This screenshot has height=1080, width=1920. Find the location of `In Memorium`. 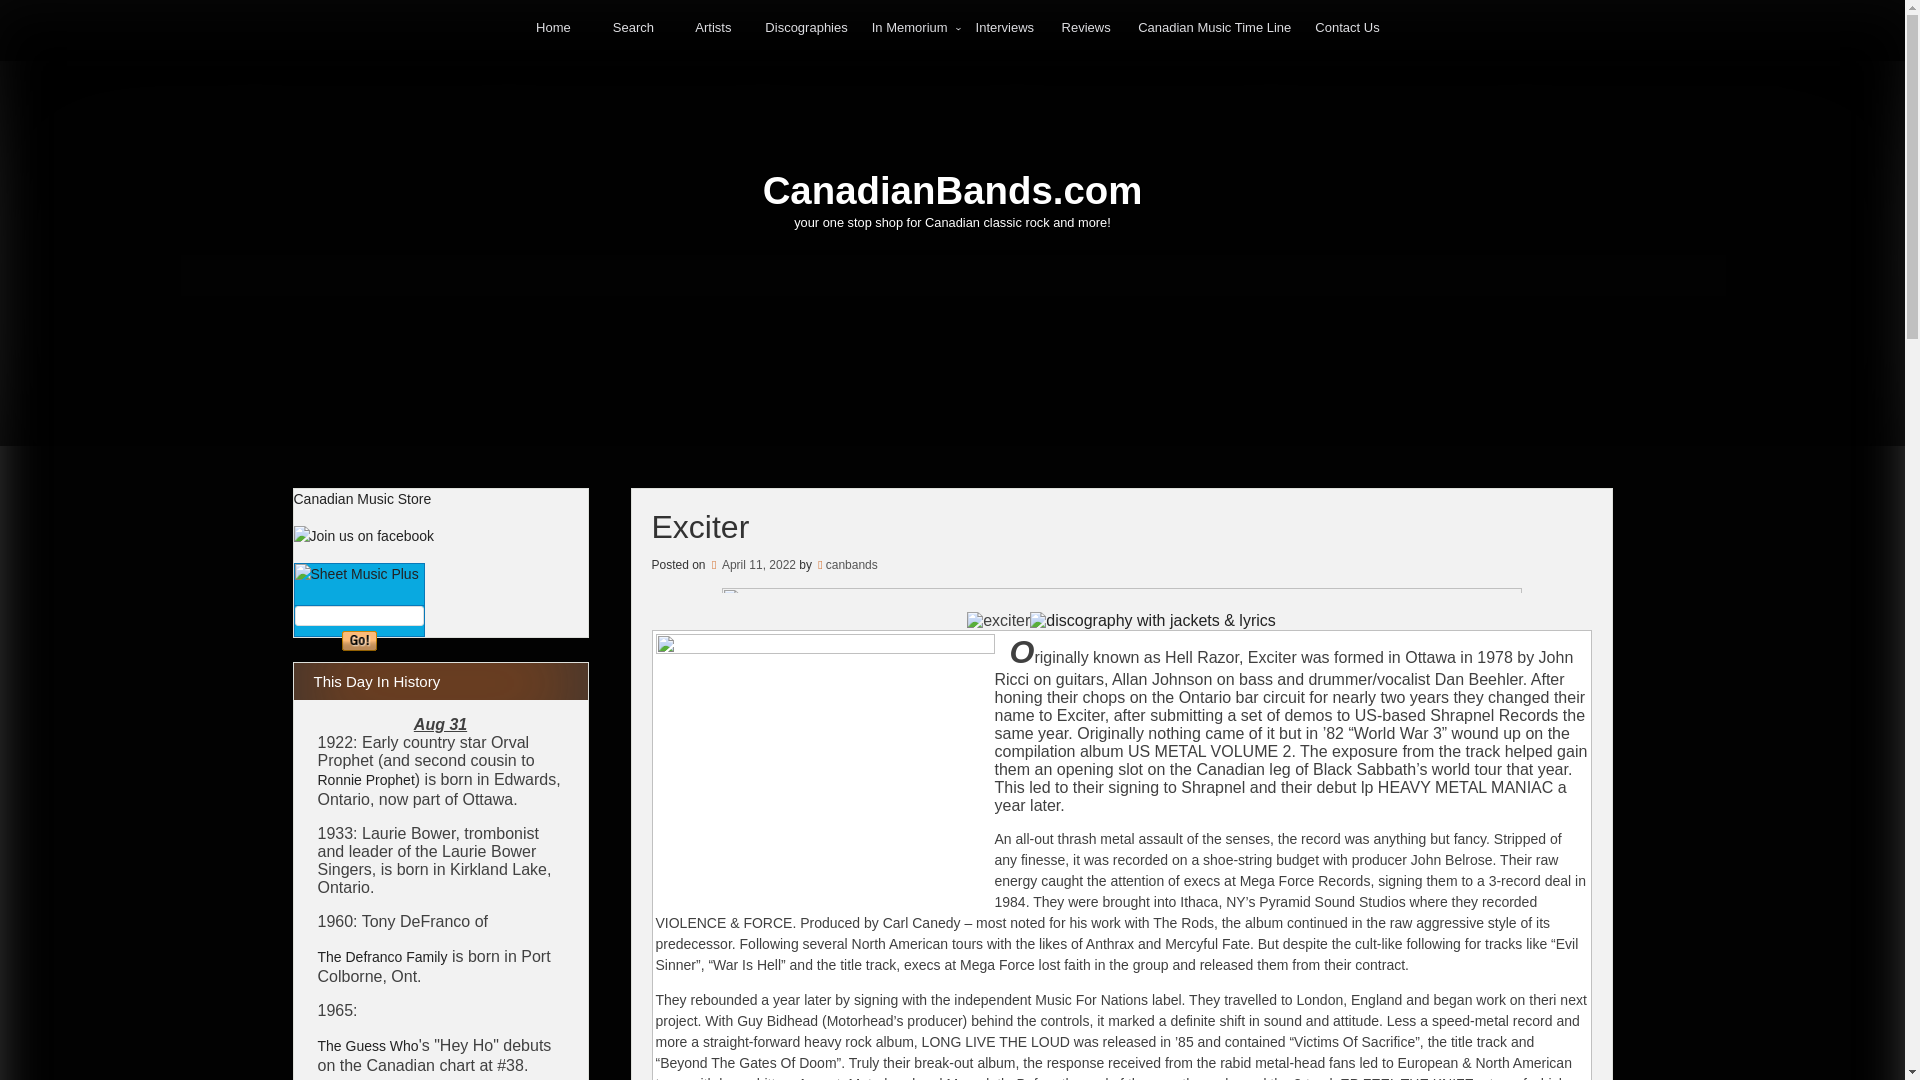

In Memorium is located at coordinates (912, 28).